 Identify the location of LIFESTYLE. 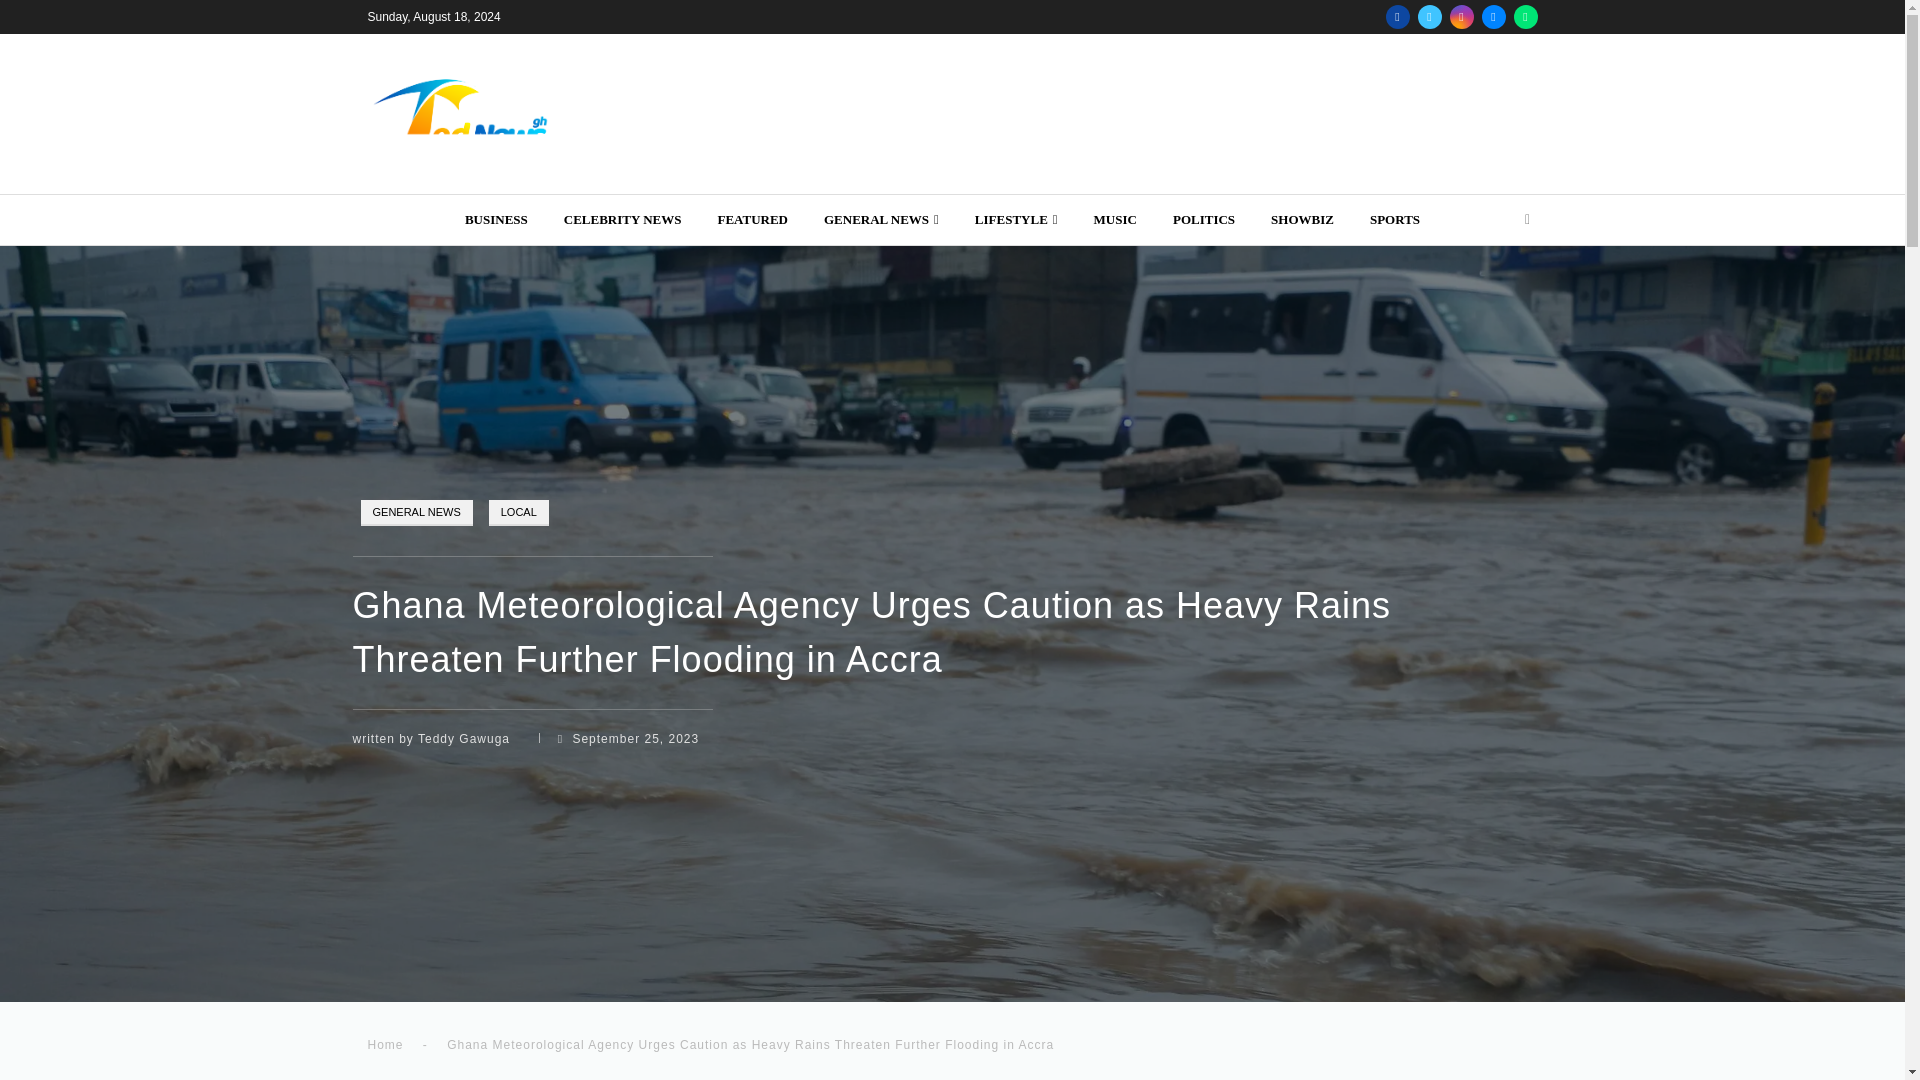
(1016, 220).